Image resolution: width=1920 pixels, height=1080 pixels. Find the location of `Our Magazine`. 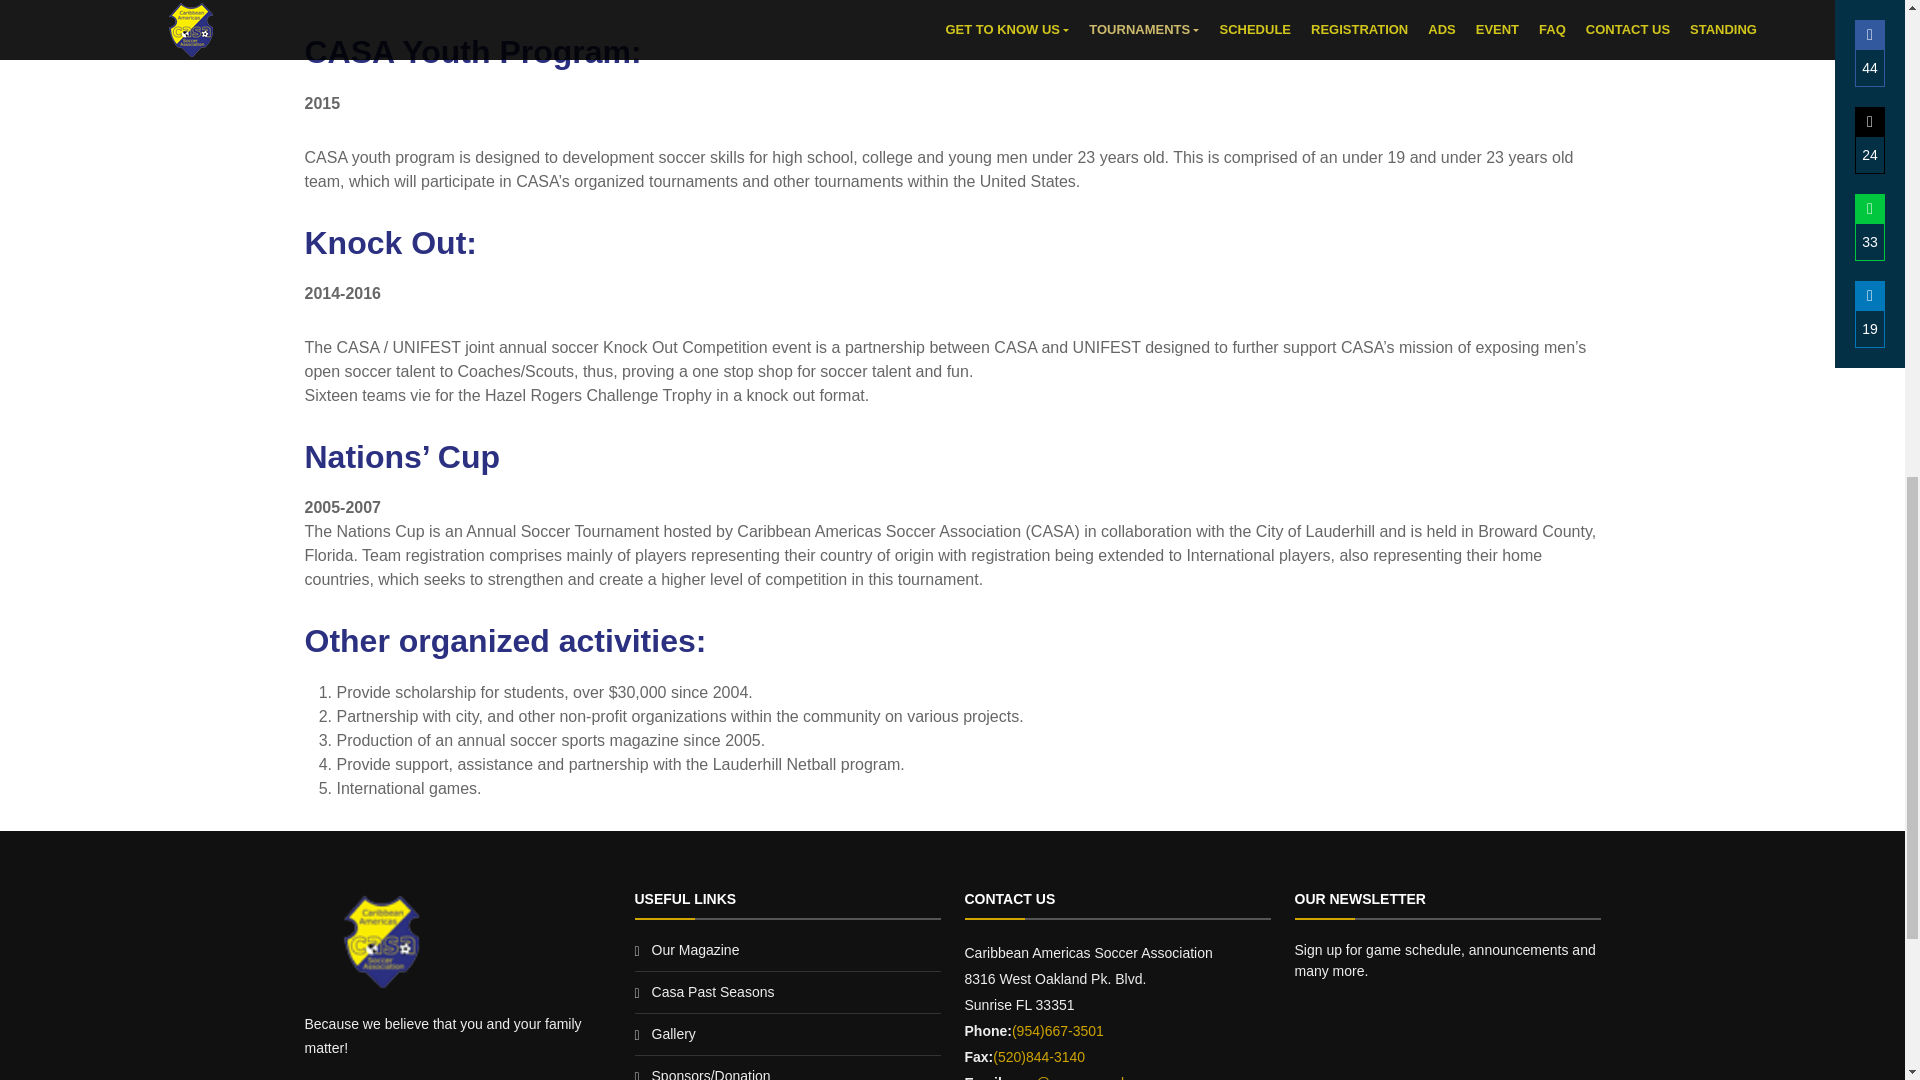

Our Magazine is located at coordinates (696, 949).